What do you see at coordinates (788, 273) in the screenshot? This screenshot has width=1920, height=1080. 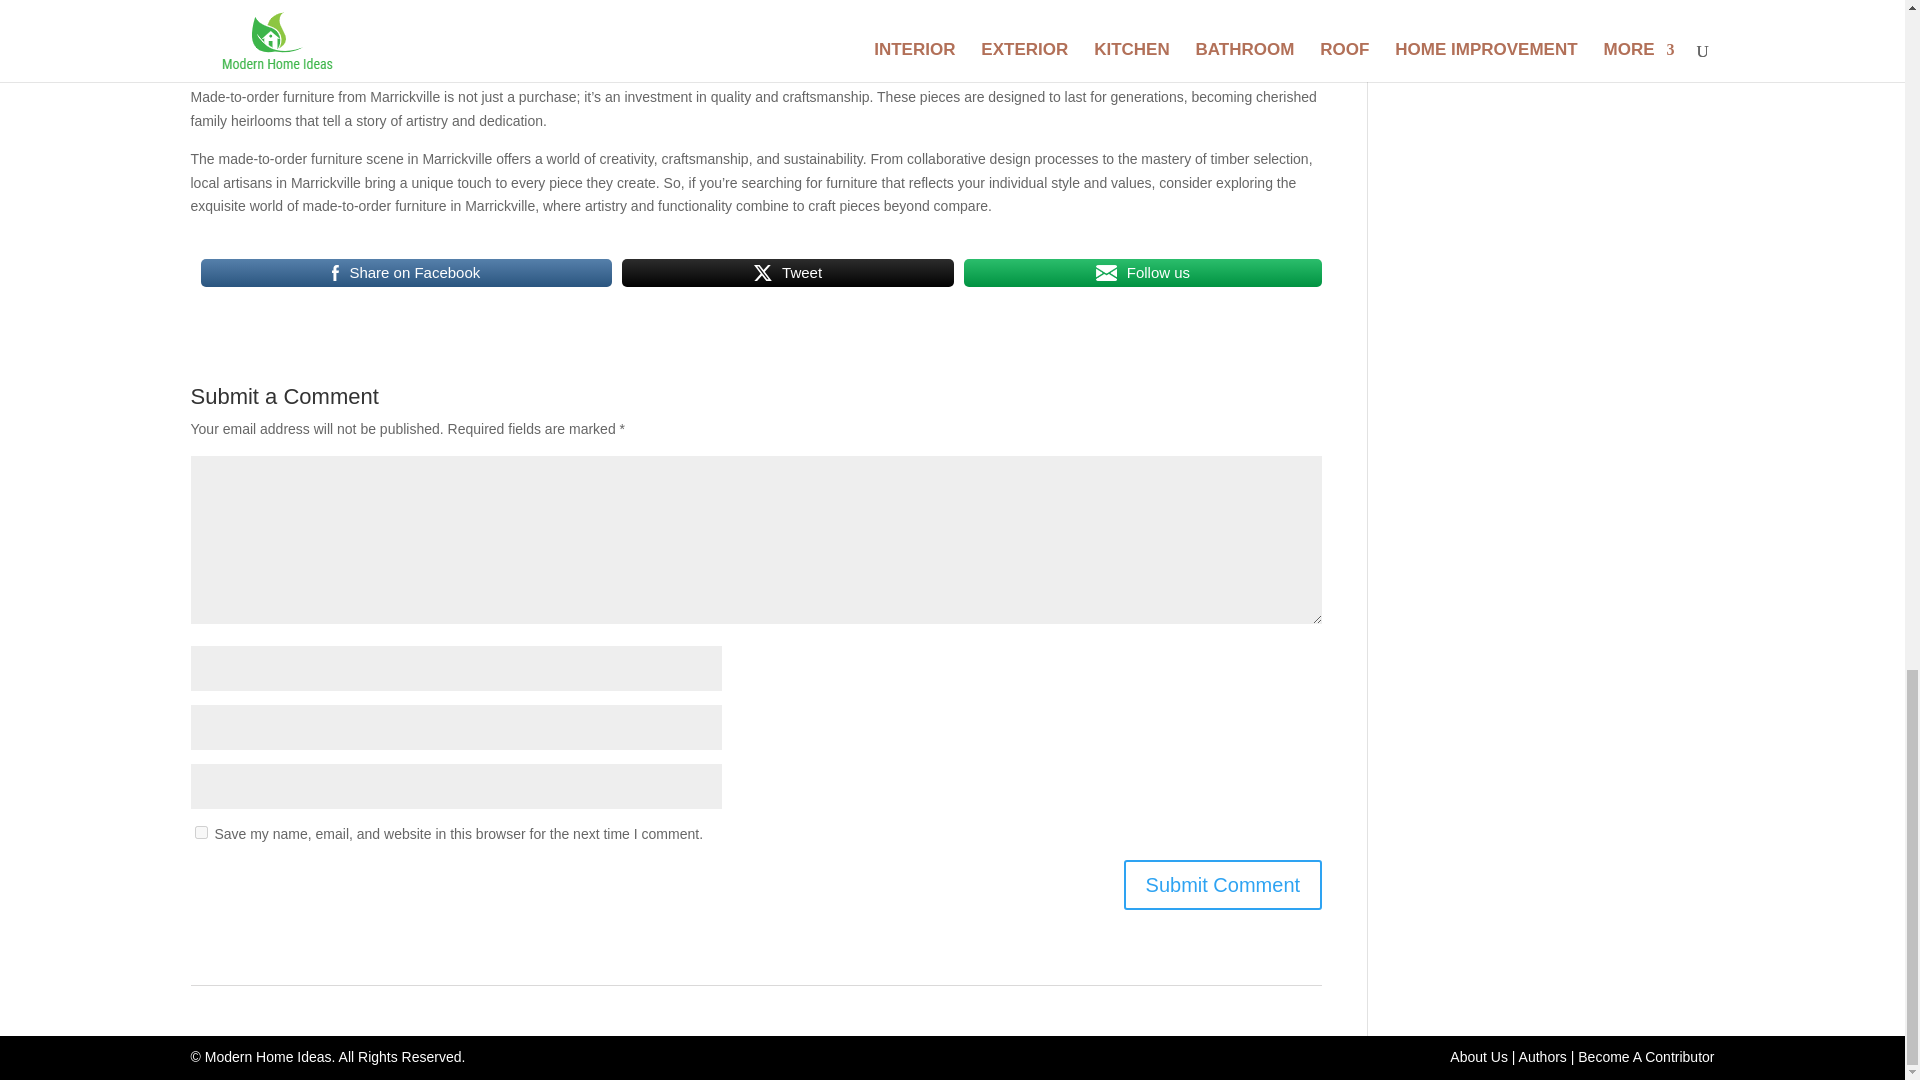 I see `Tweet` at bounding box center [788, 273].